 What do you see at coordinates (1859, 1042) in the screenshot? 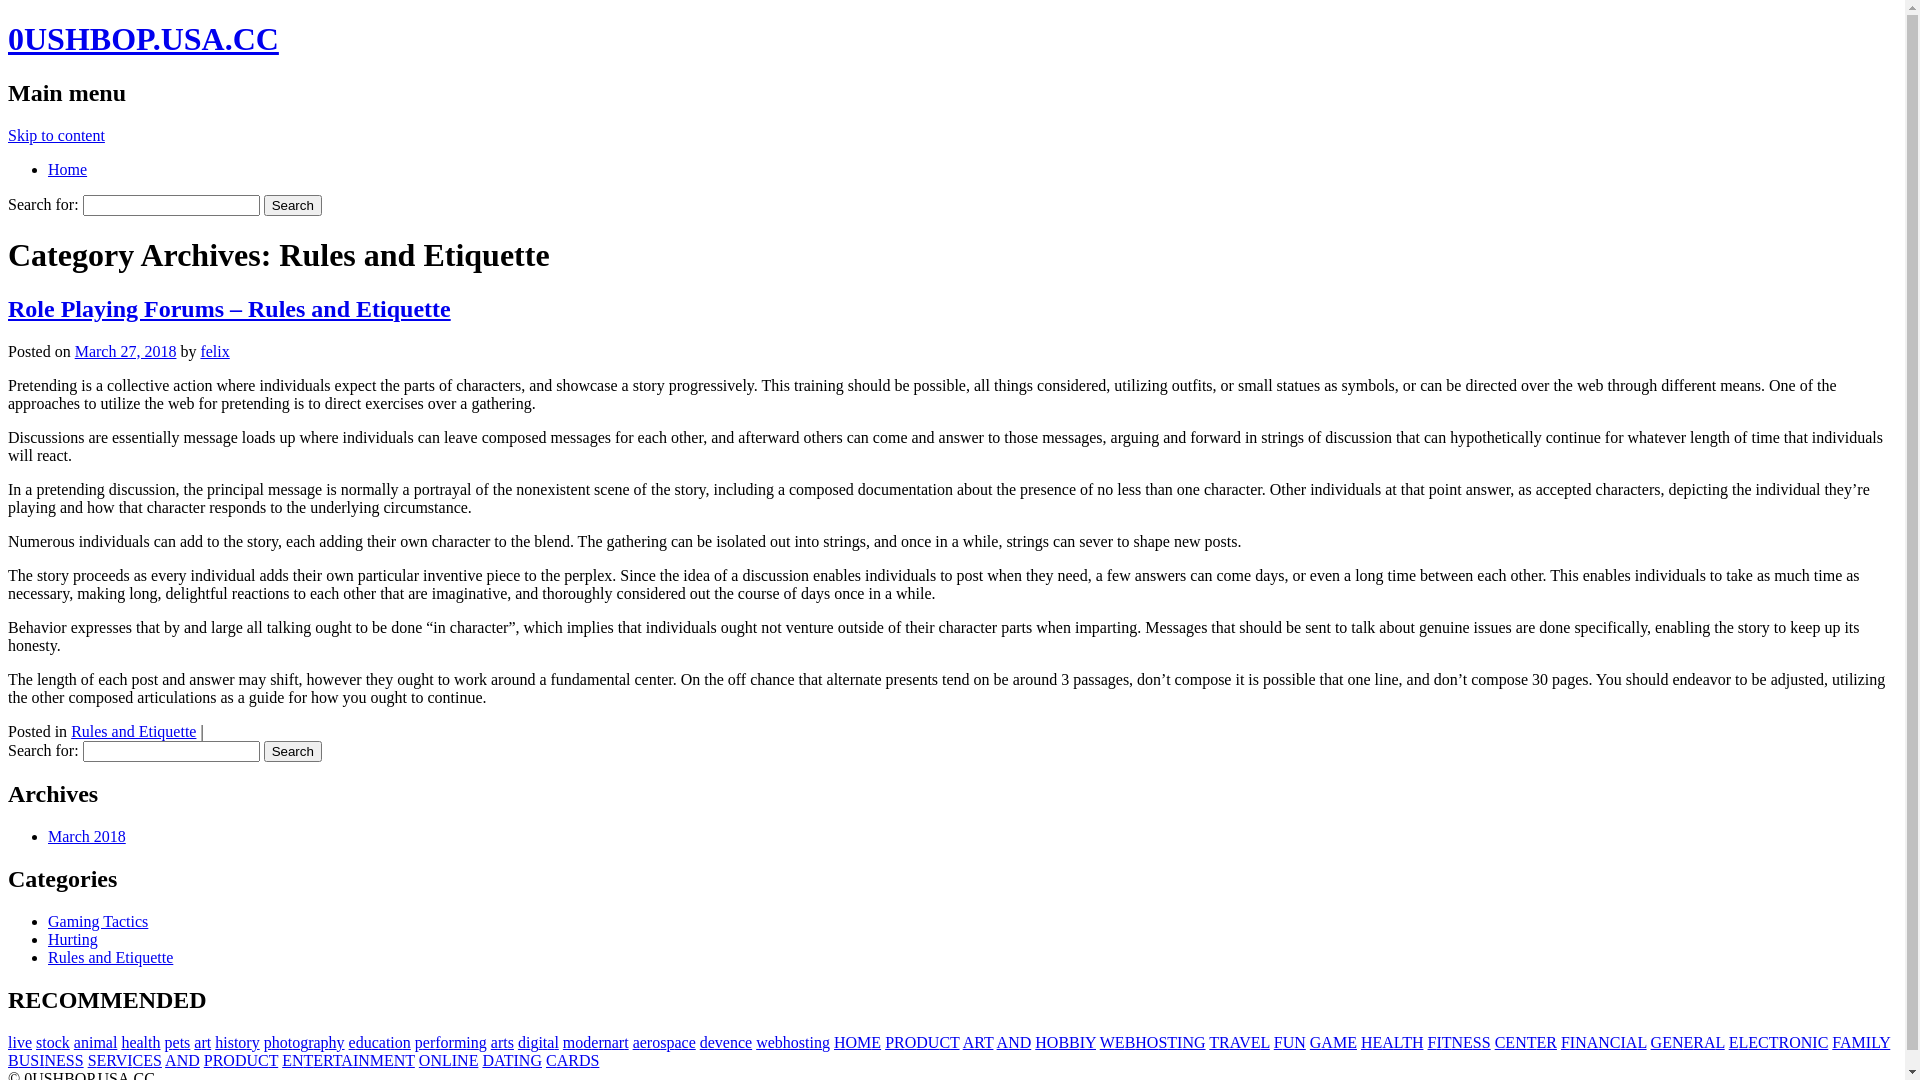
I see `M` at bounding box center [1859, 1042].